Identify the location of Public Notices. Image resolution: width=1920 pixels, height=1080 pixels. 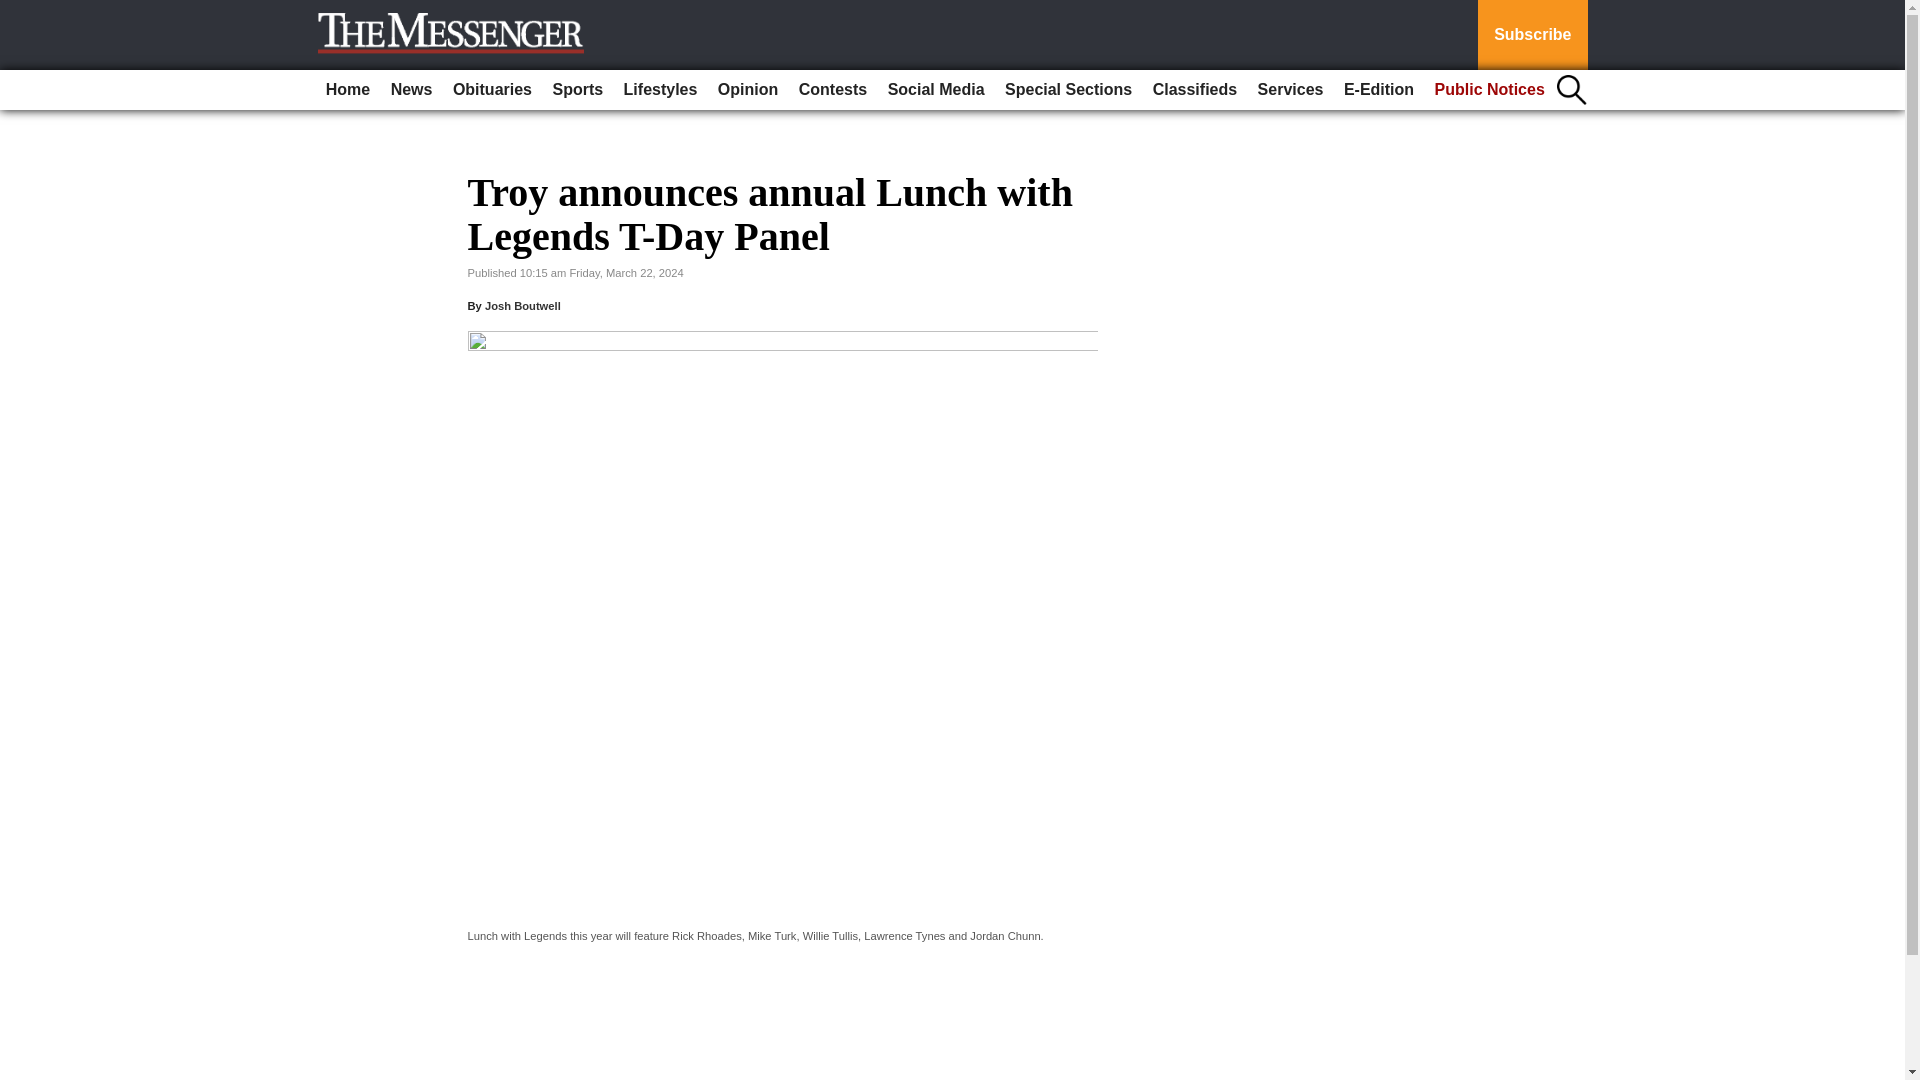
(1490, 90).